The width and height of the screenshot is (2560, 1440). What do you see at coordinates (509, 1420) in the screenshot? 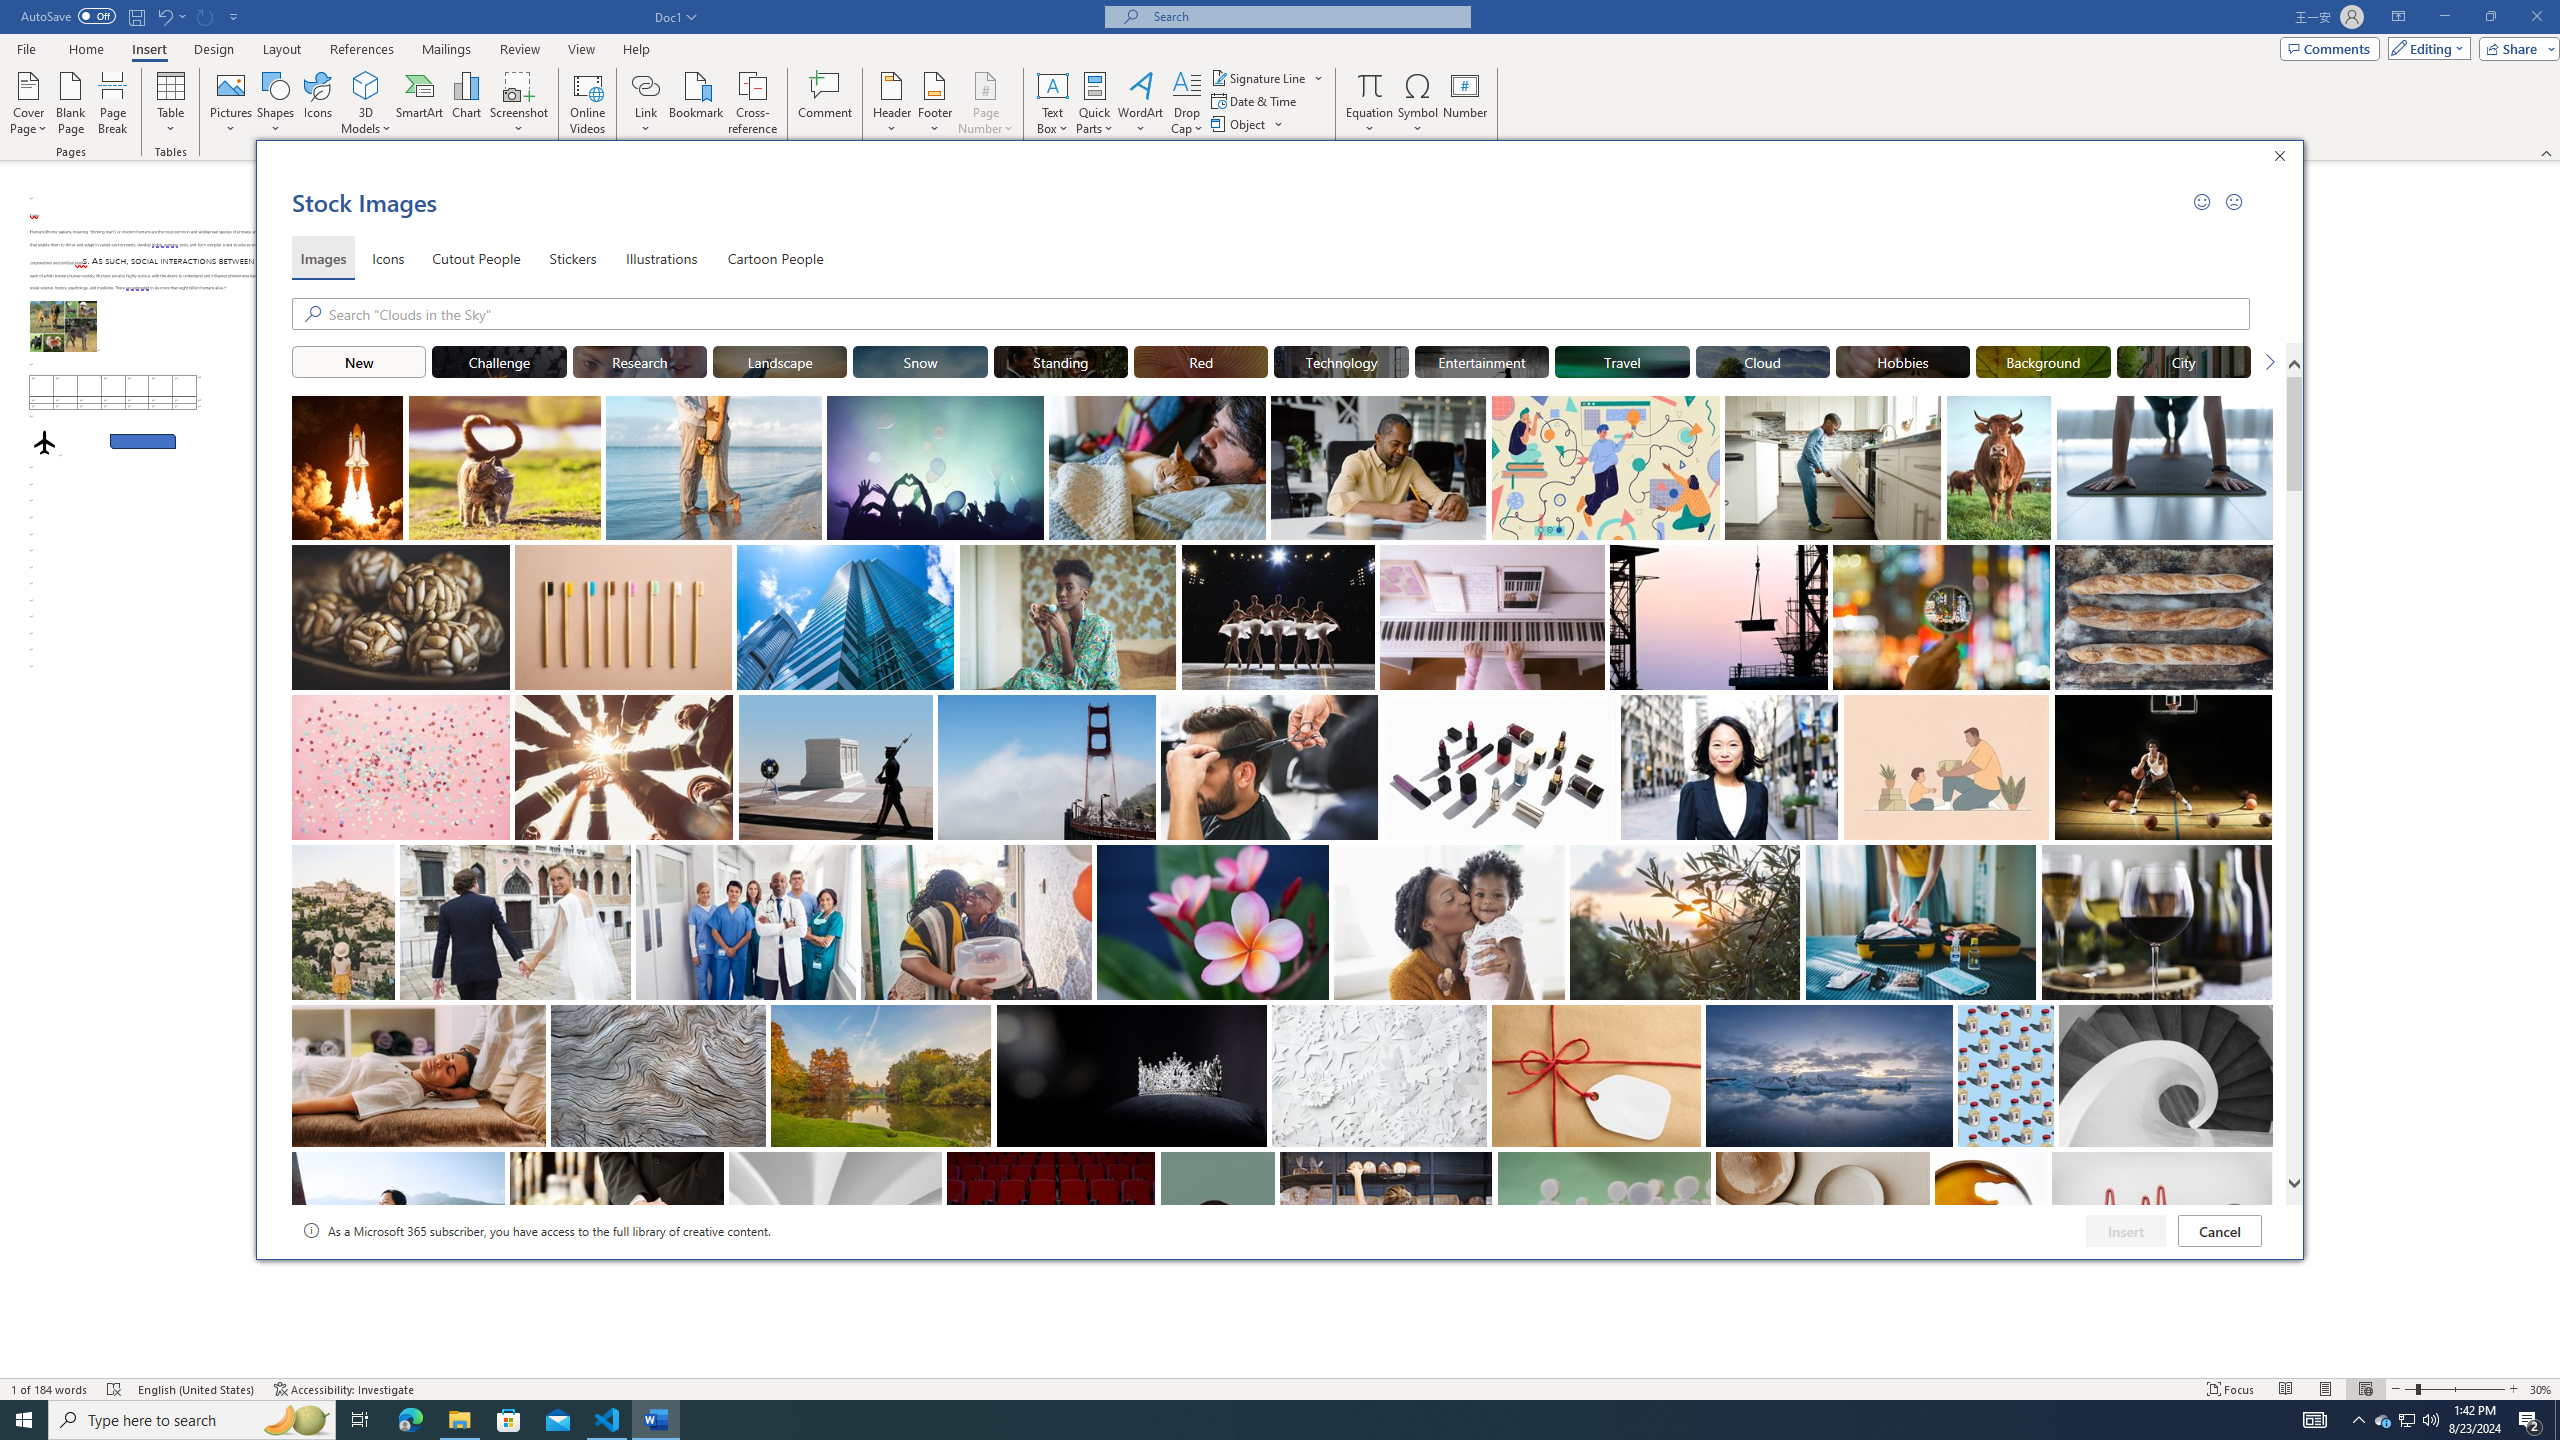
I see `Microsoft Store` at bounding box center [509, 1420].